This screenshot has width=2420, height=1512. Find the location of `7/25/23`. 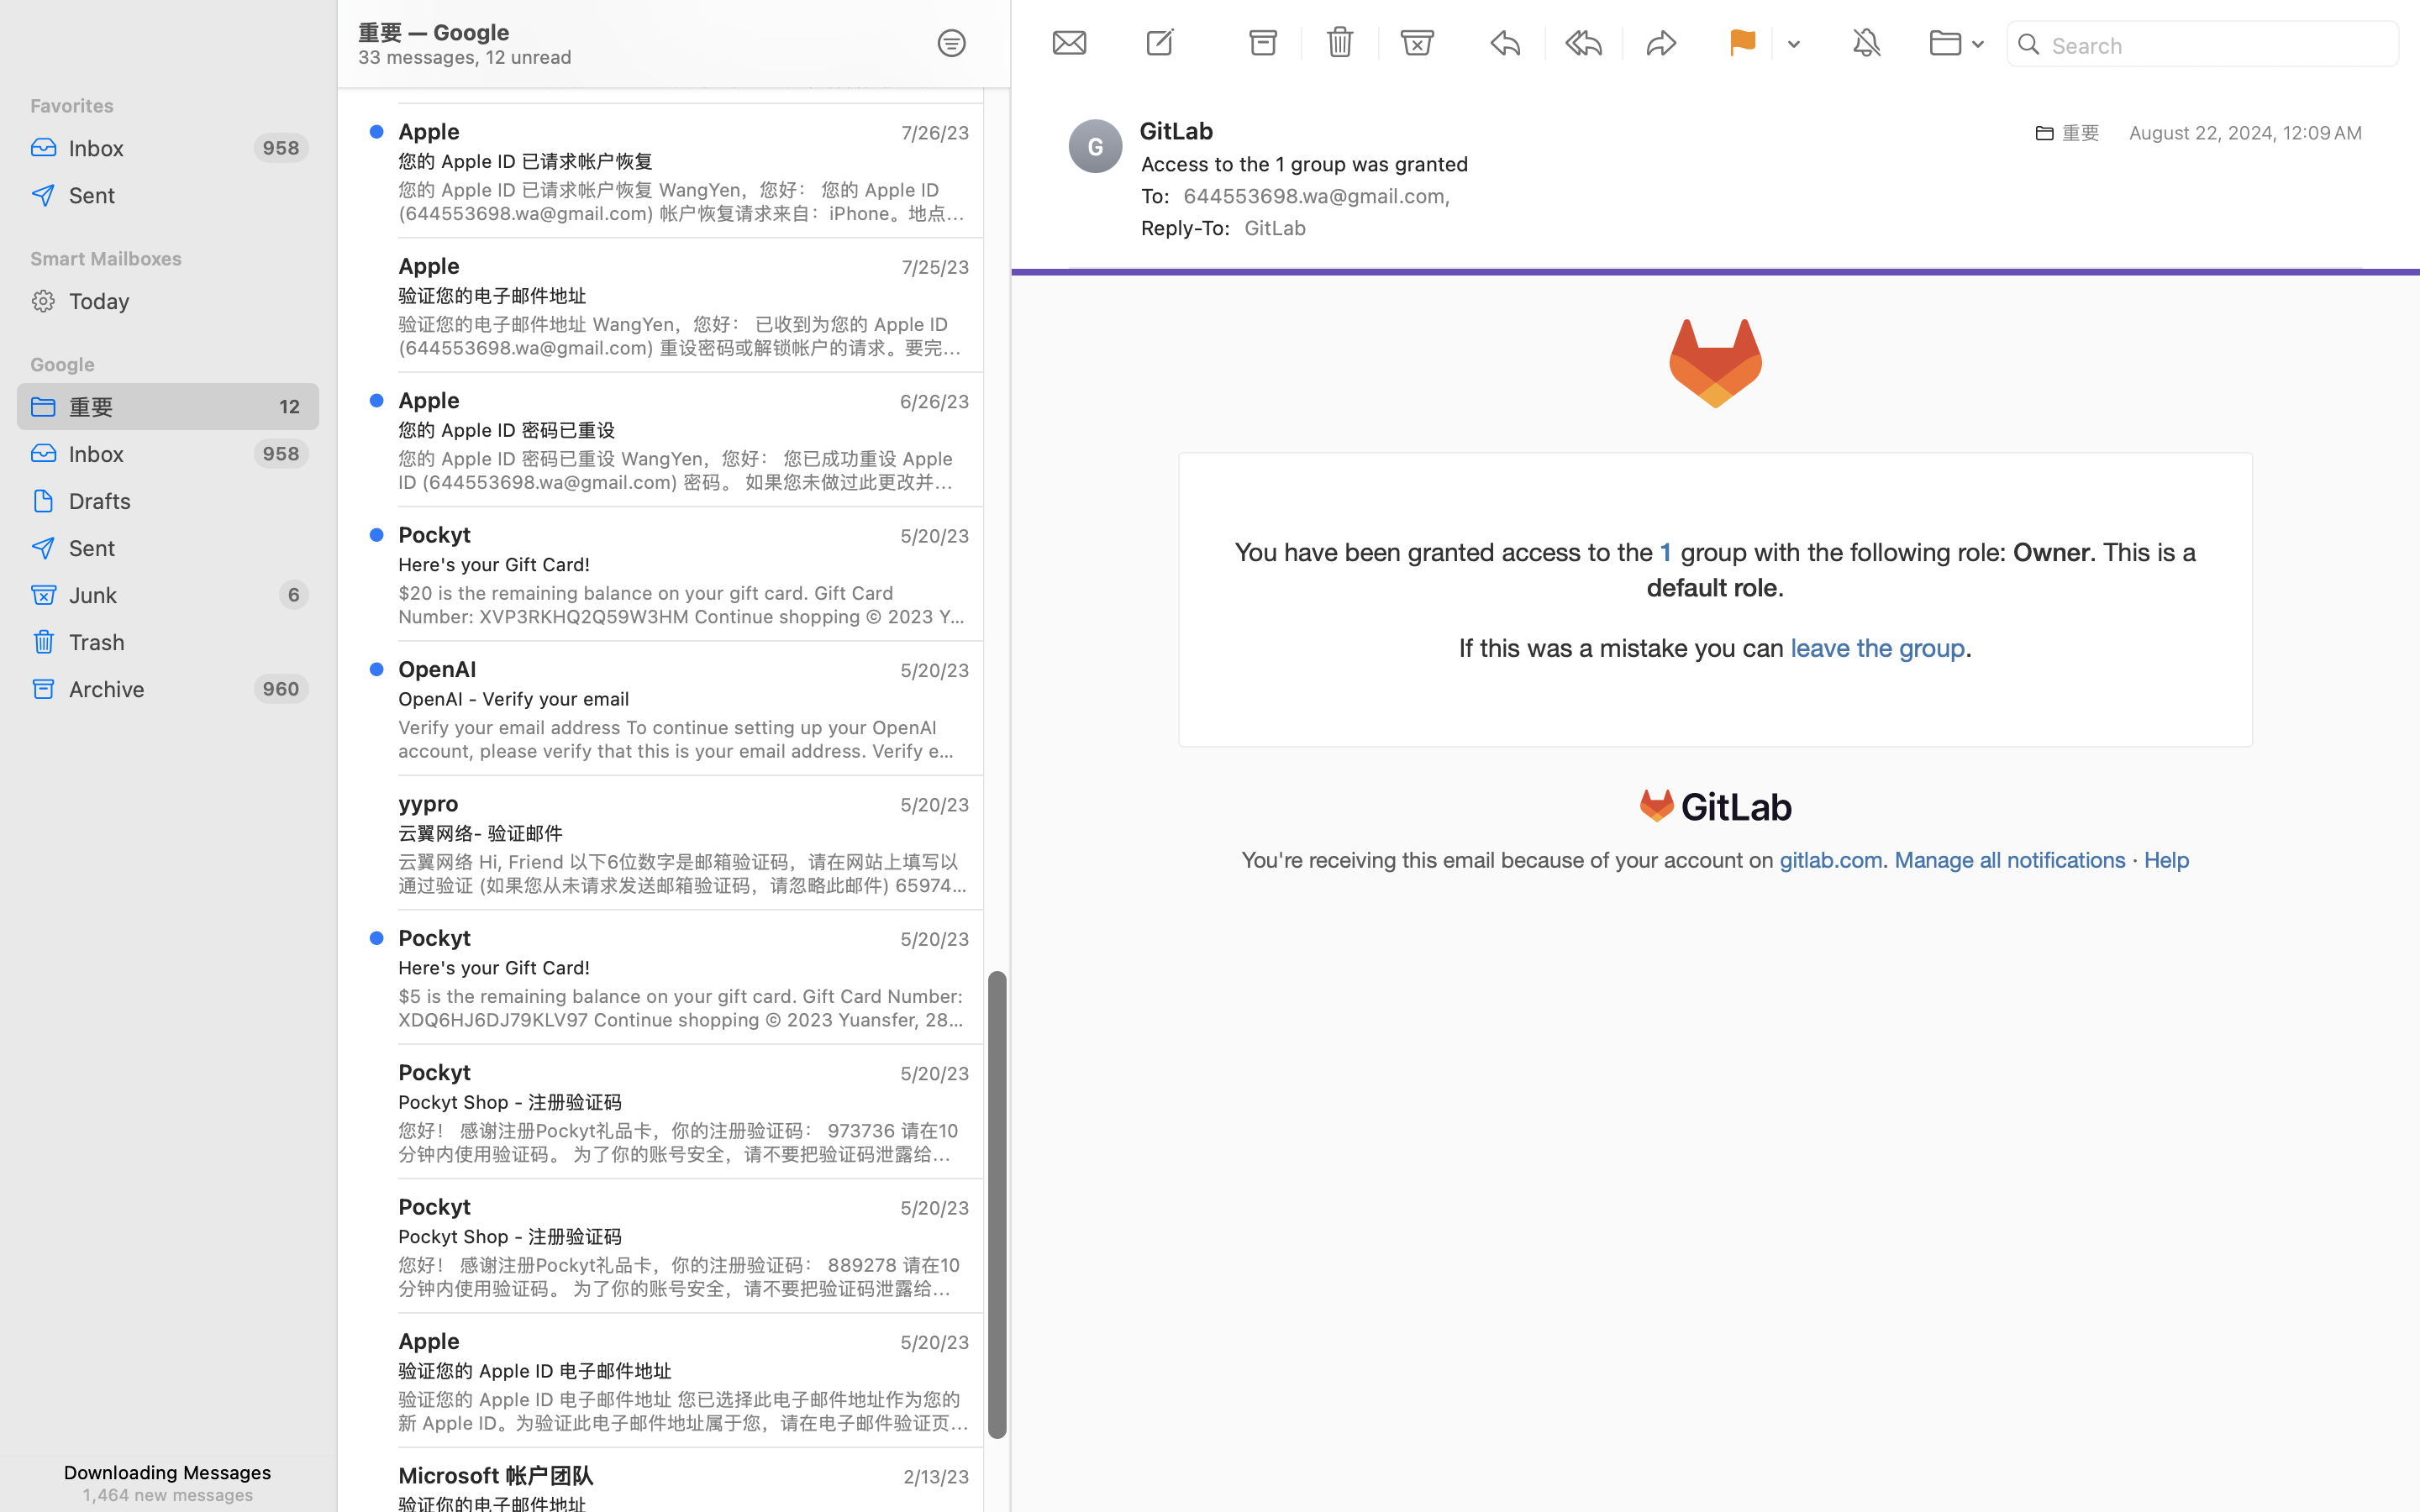

7/25/23 is located at coordinates (934, 267).